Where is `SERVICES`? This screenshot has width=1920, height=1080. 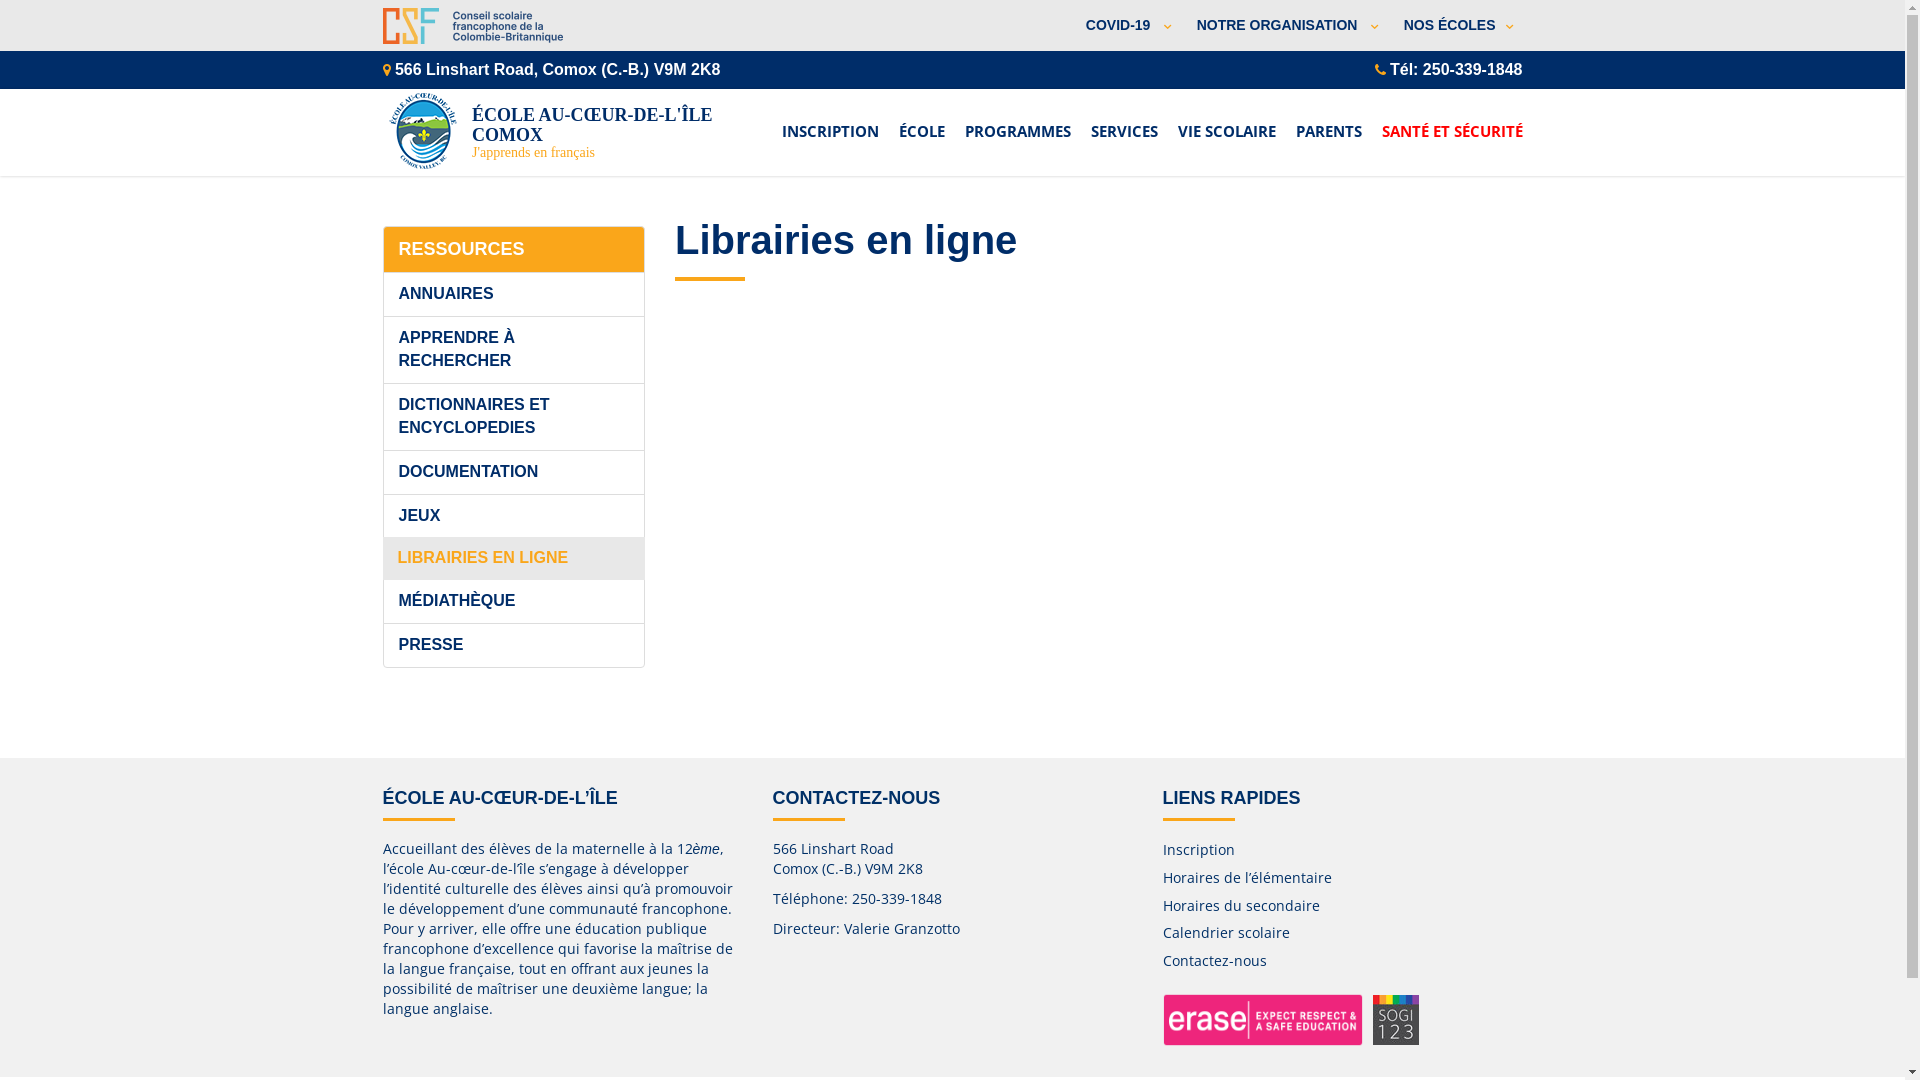
SERVICES is located at coordinates (1124, 120).